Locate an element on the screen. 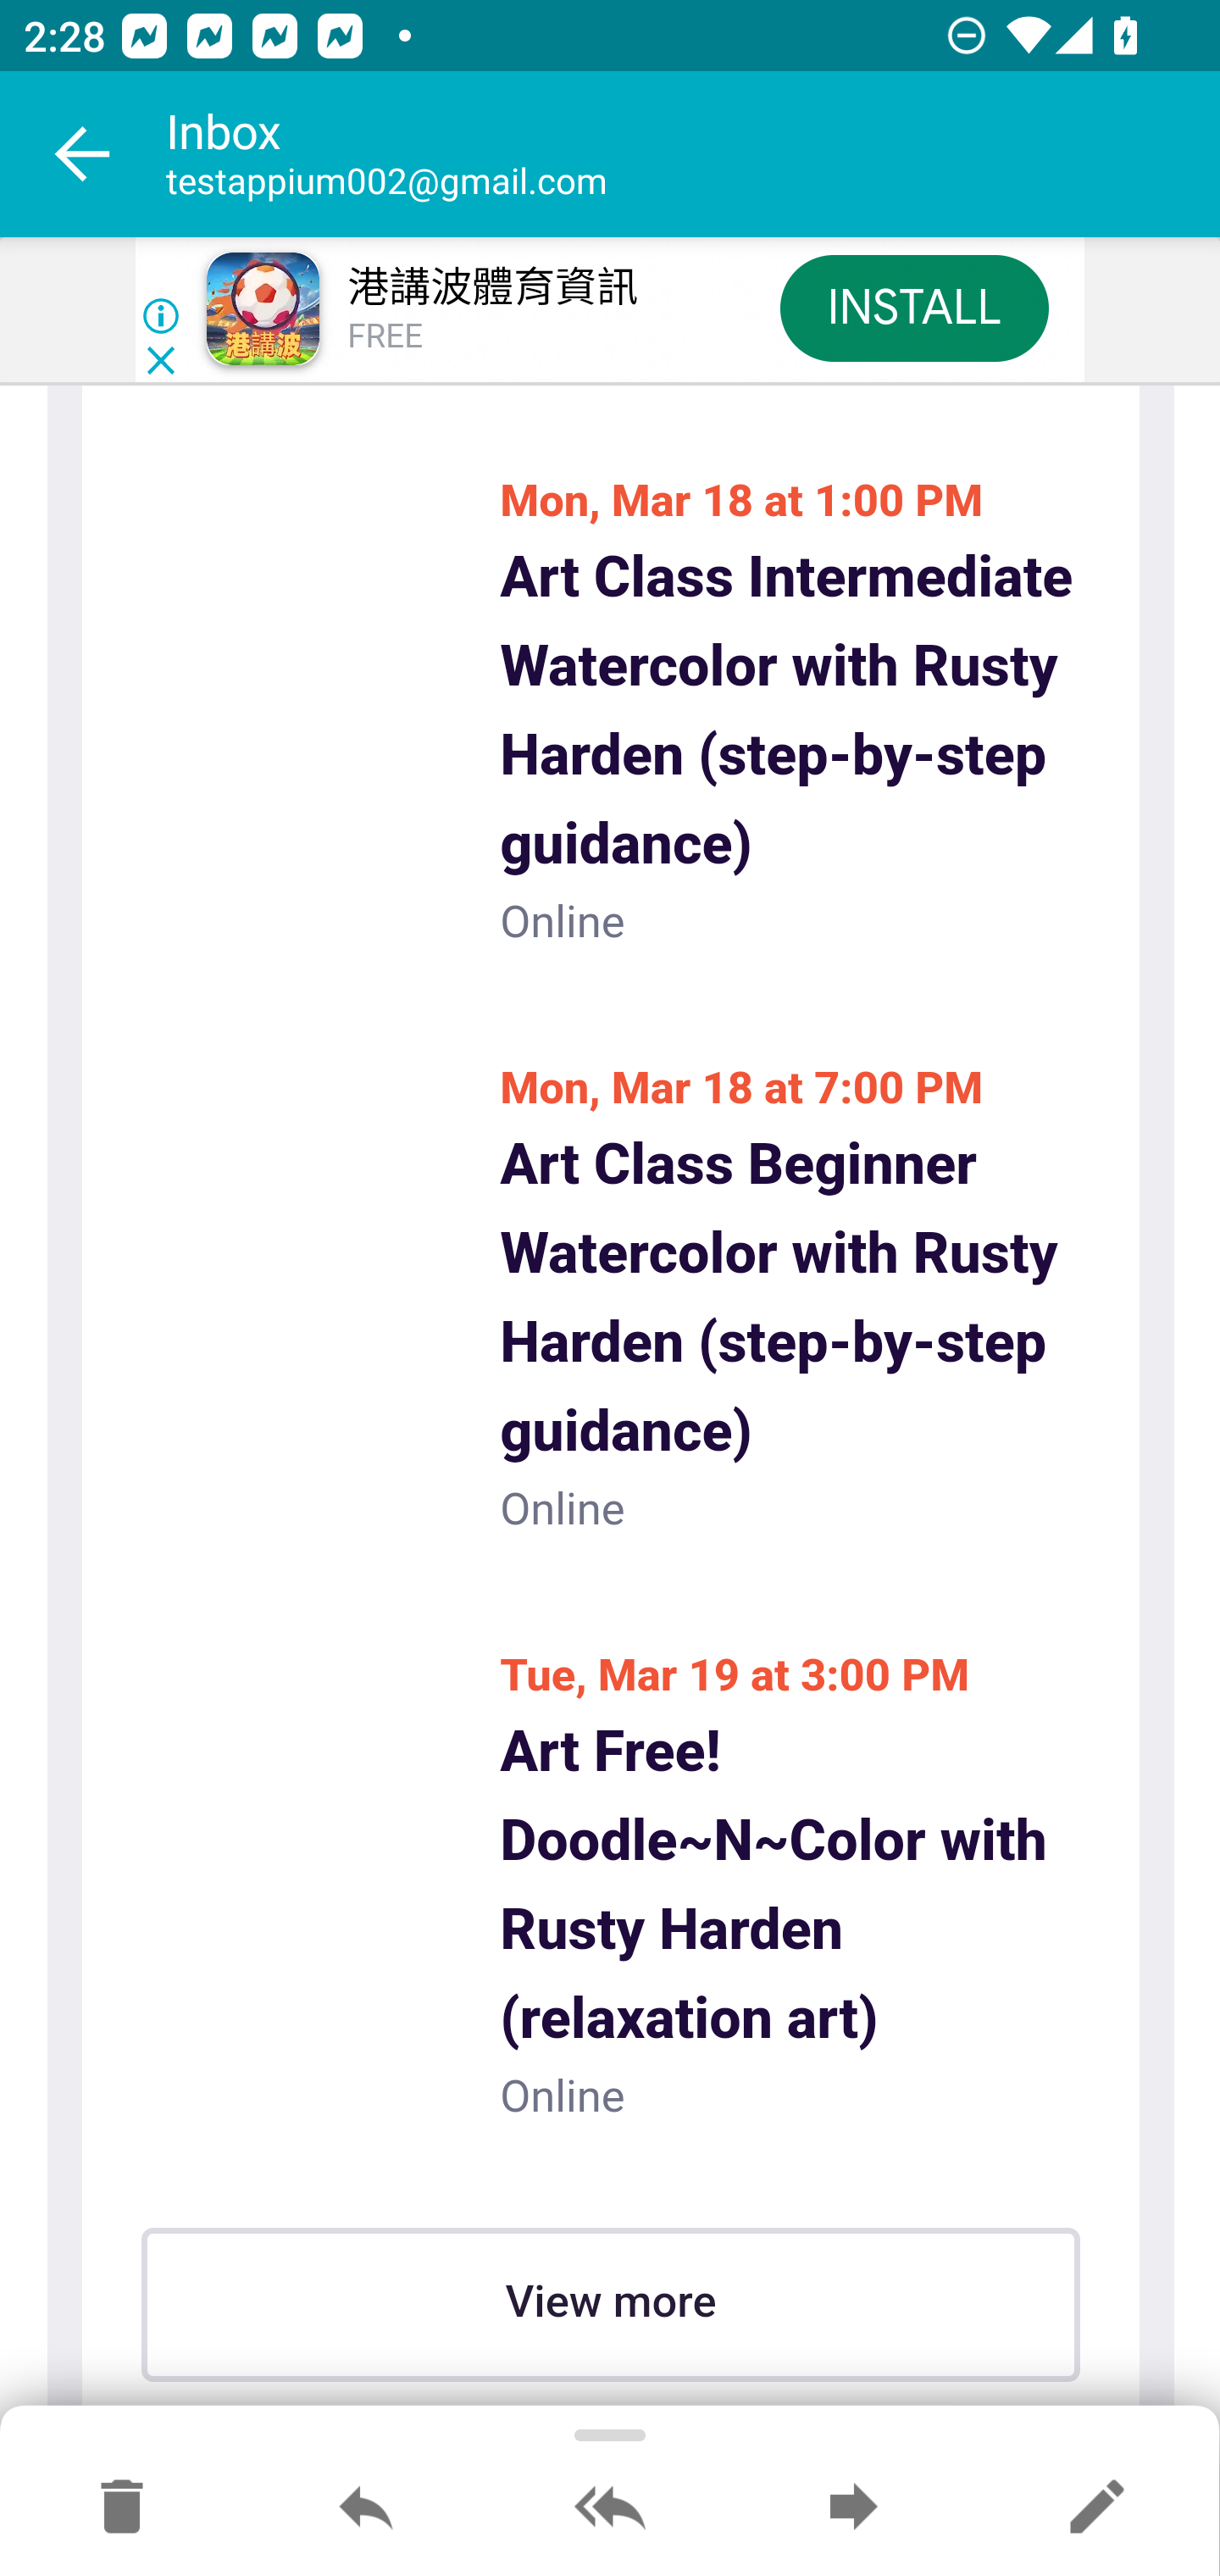  Forward is located at coordinates (853, 2508).